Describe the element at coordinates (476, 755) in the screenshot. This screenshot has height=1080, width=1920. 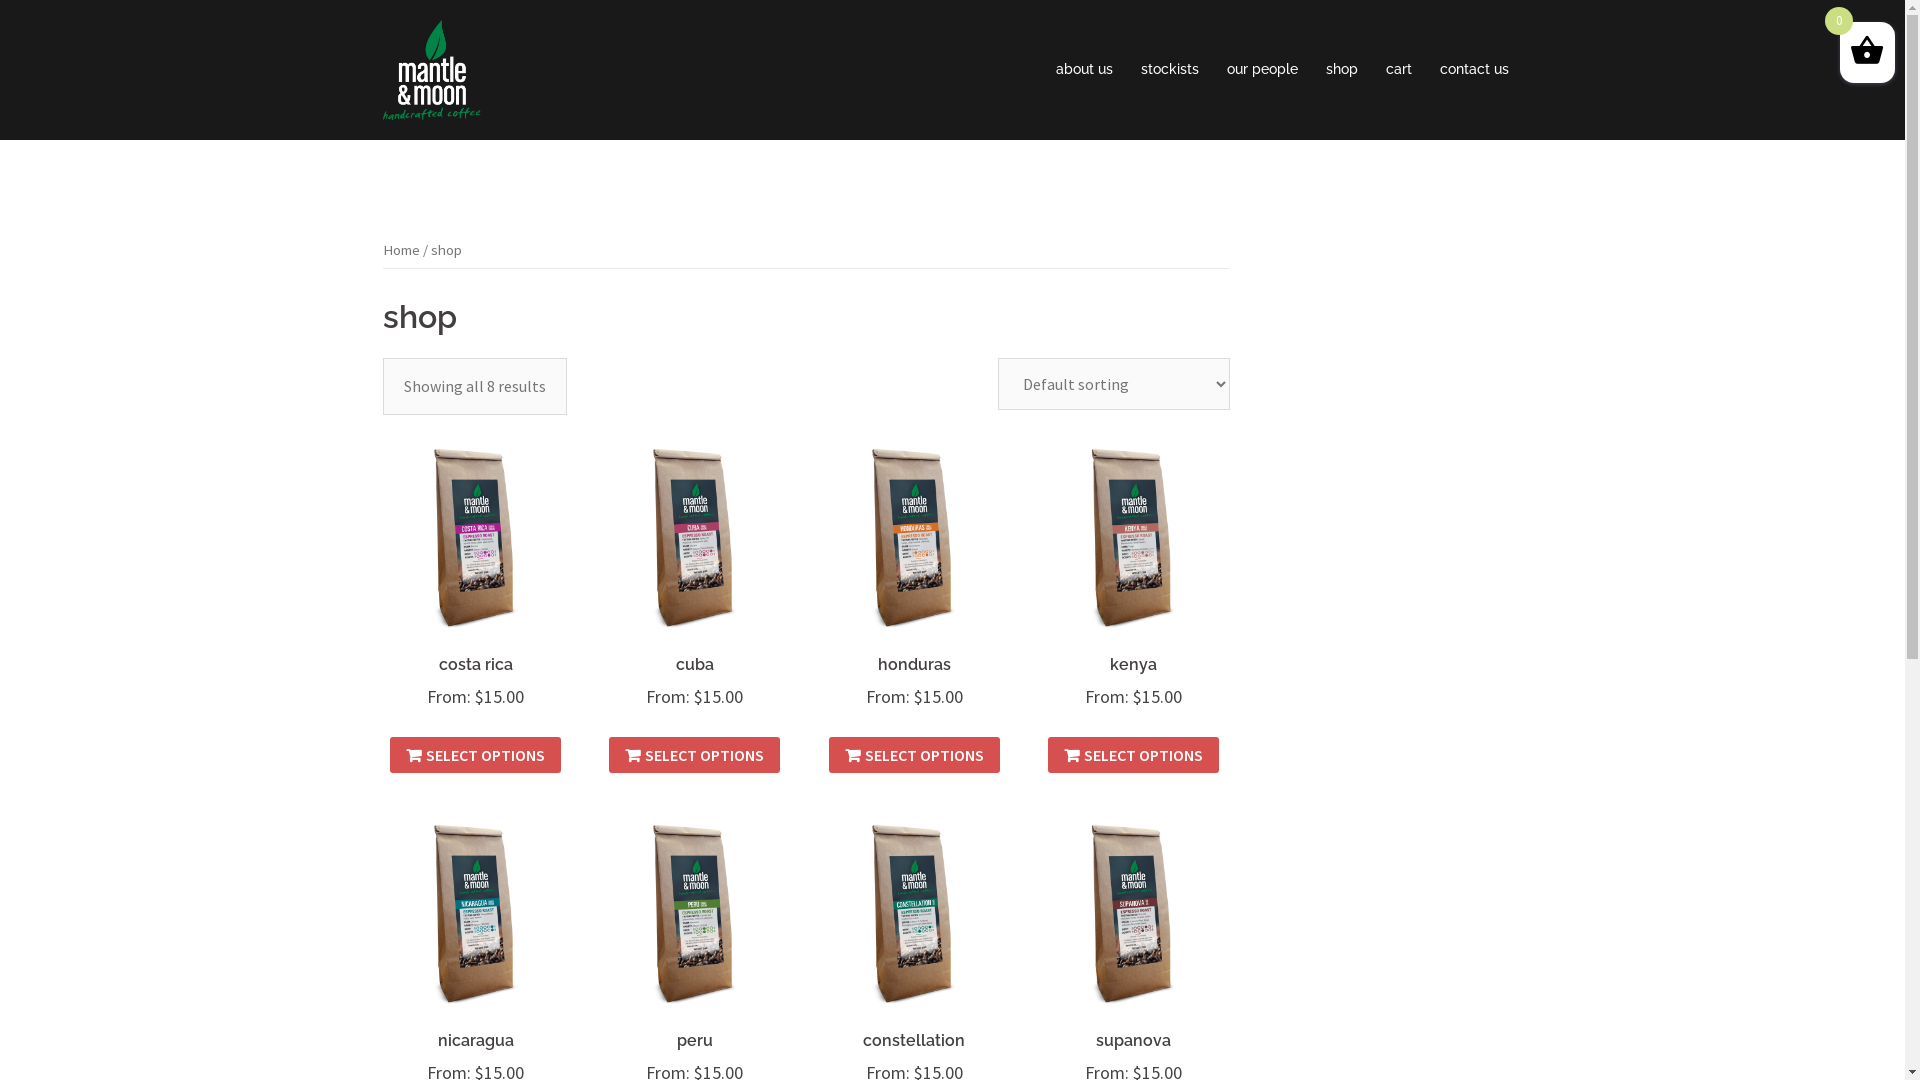
I see `SELECT OPTIONS` at that location.